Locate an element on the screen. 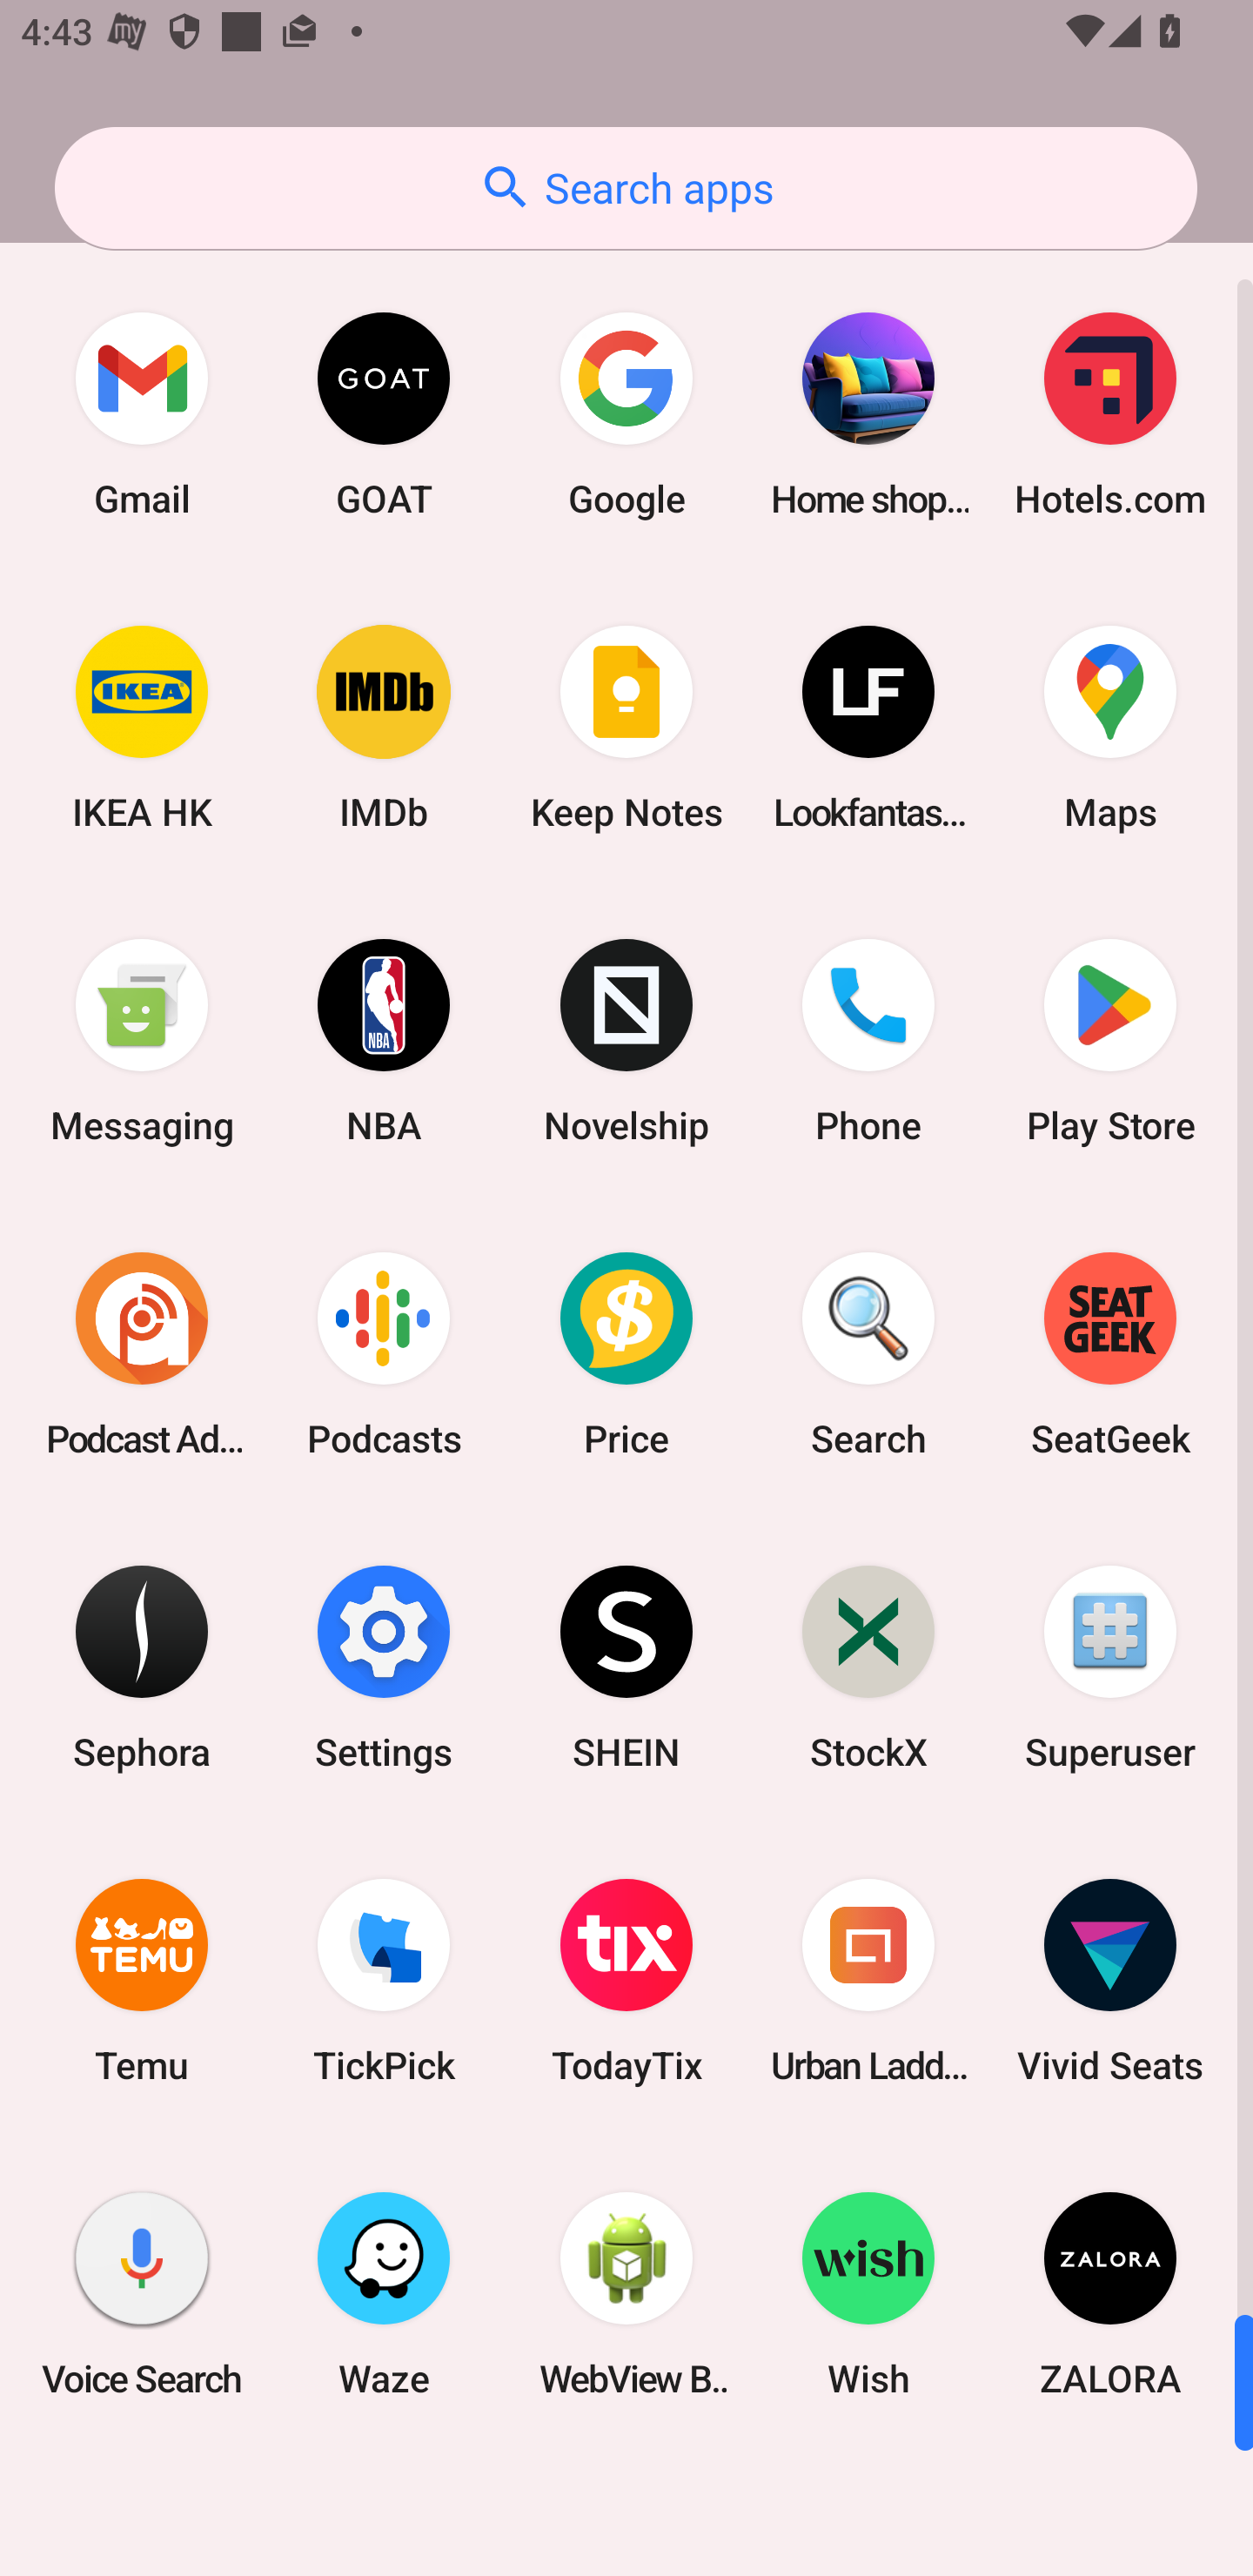 This screenshot has width=1253, height=2576. IKEA HK is located at coordinates (142, 728).